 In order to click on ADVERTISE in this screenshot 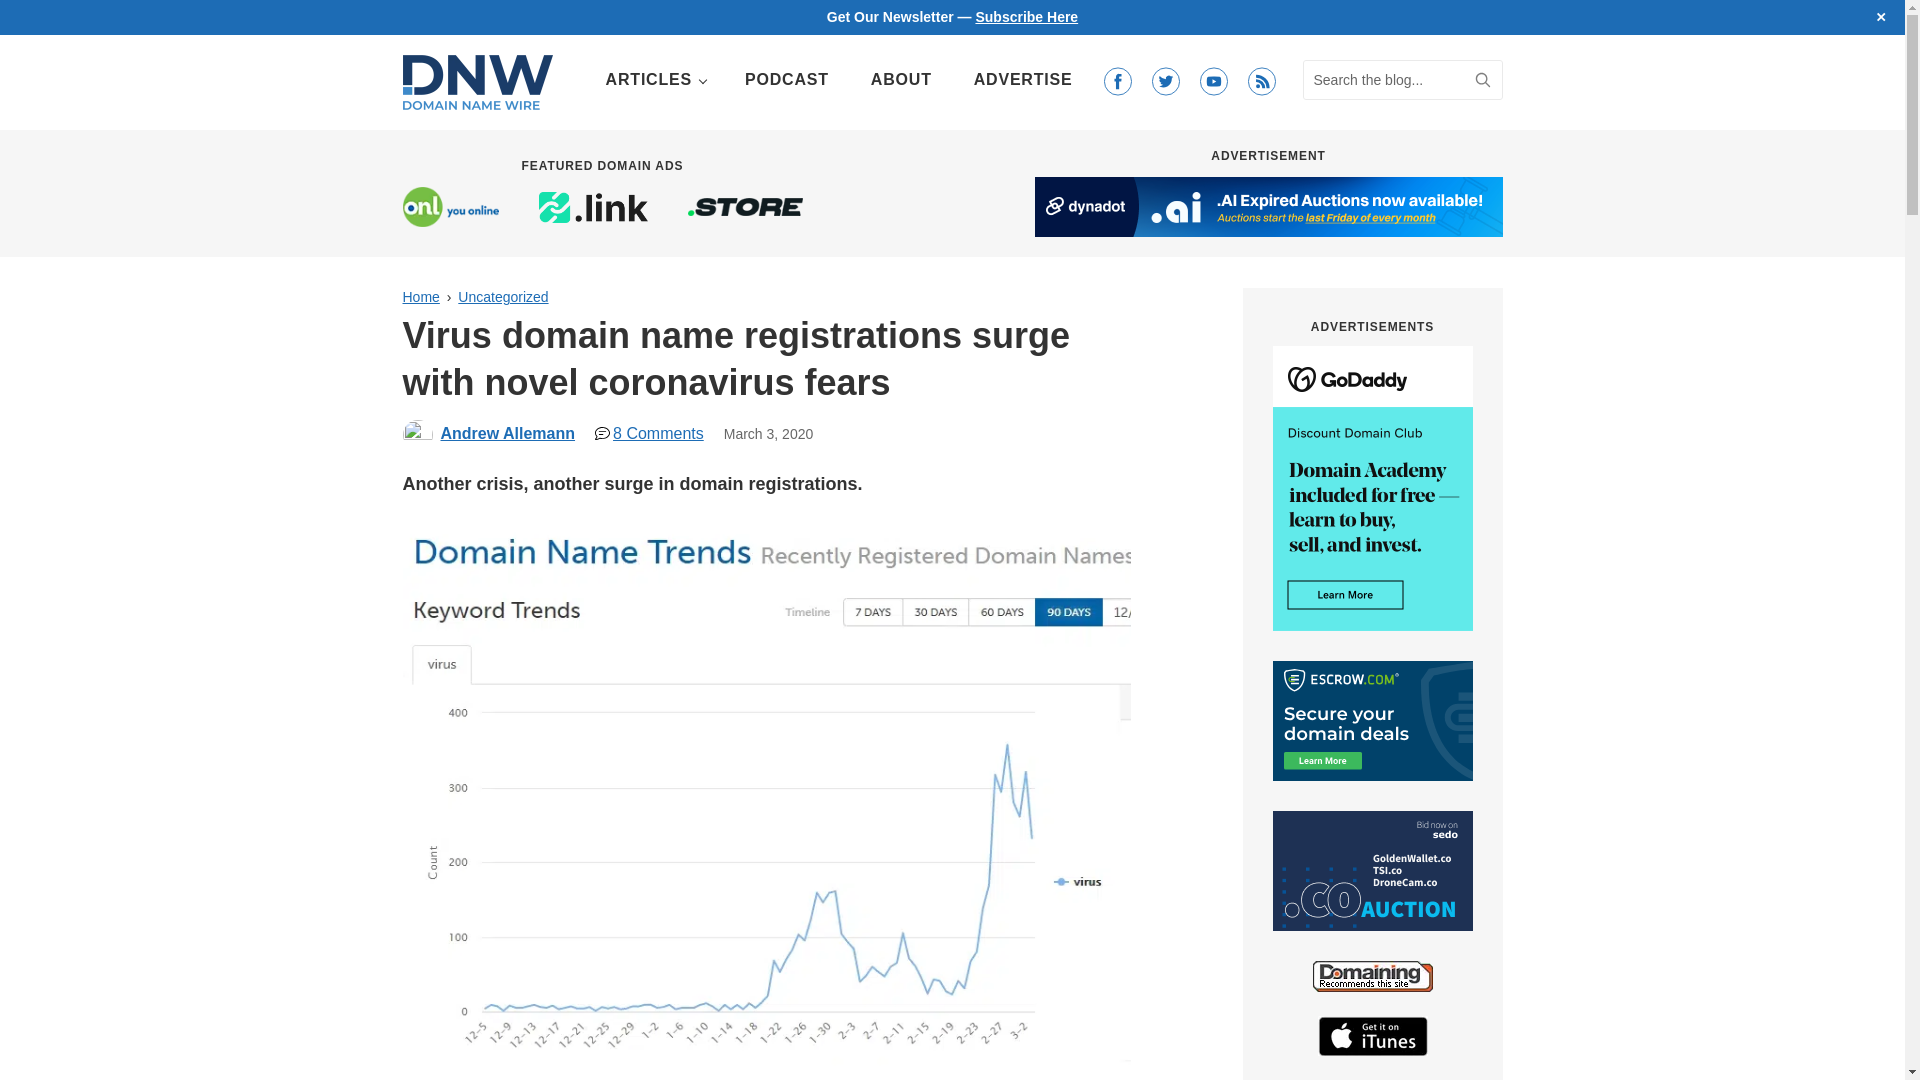, I will do `click(1023, 80)`.